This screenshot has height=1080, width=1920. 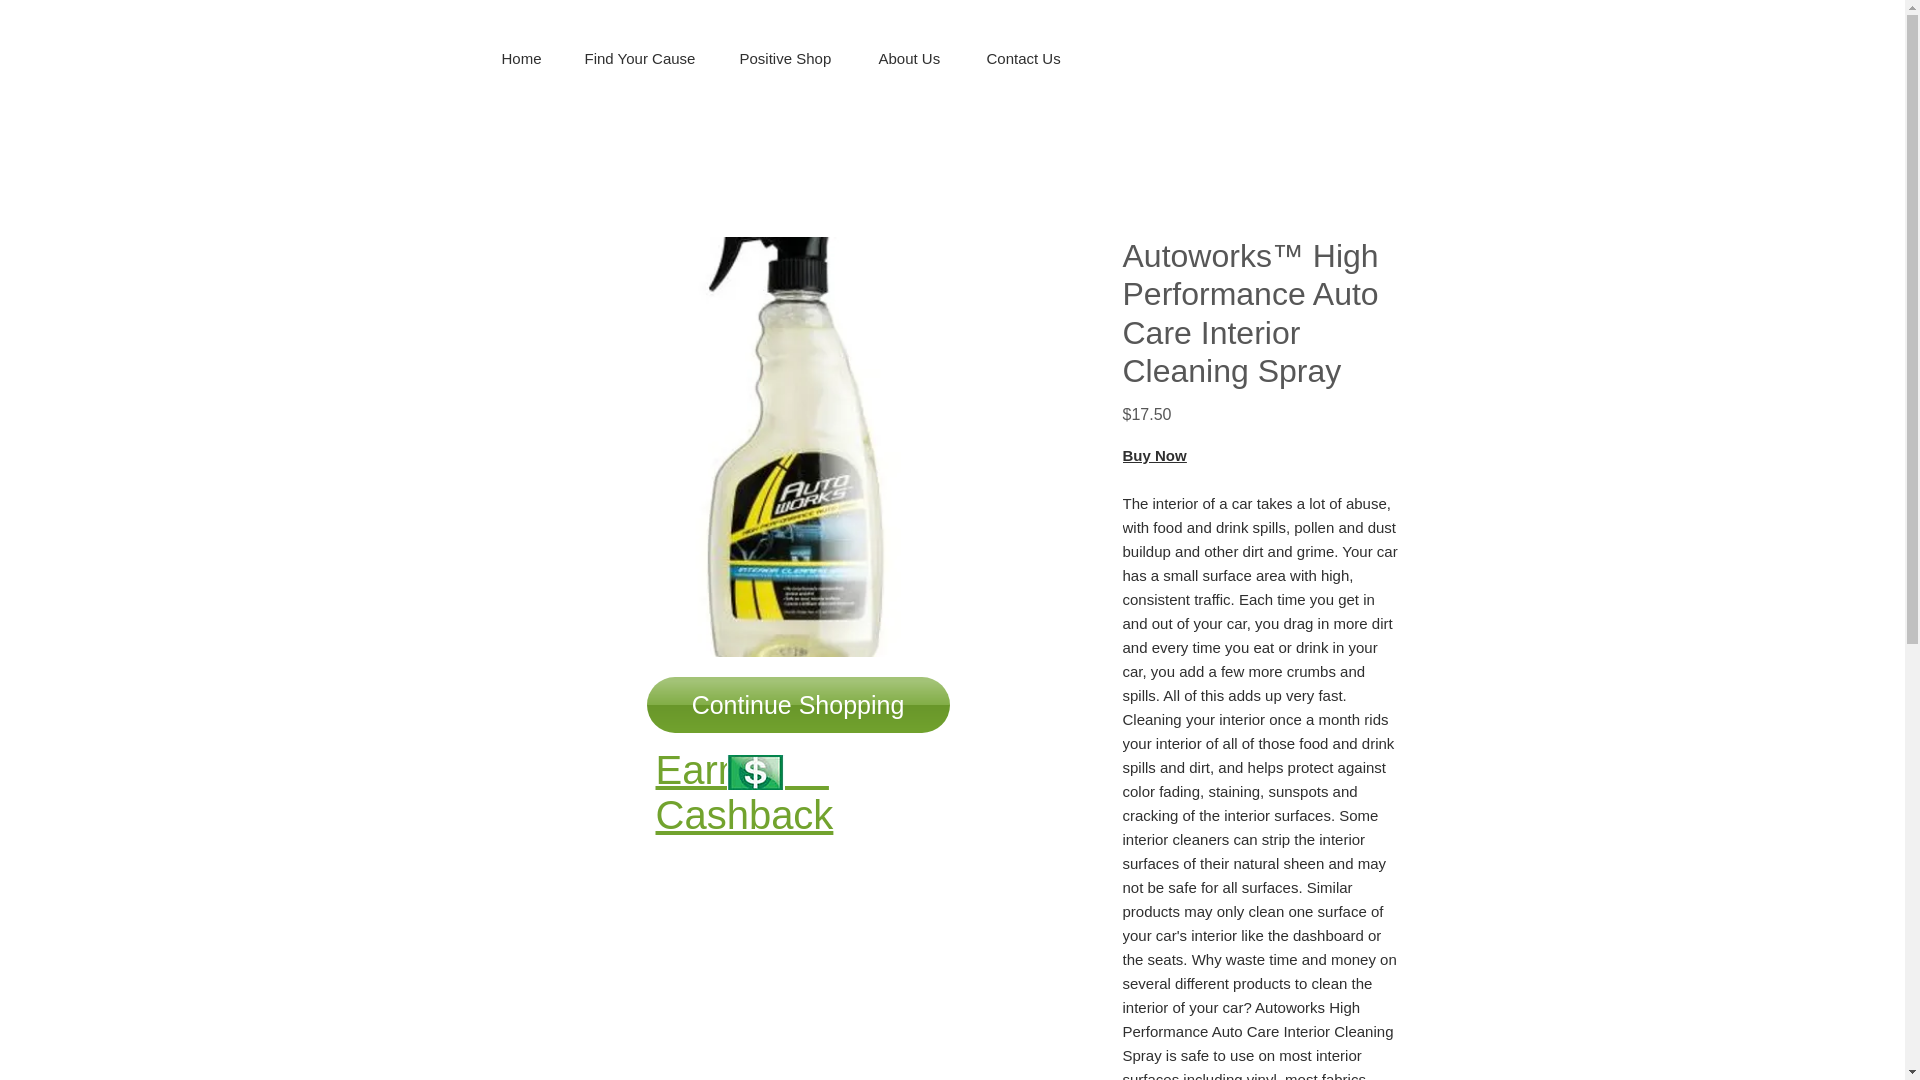 What do you see at coordinates (912, 59) in the screenshot?
I see `About Us` at bounding box center [912, 59].